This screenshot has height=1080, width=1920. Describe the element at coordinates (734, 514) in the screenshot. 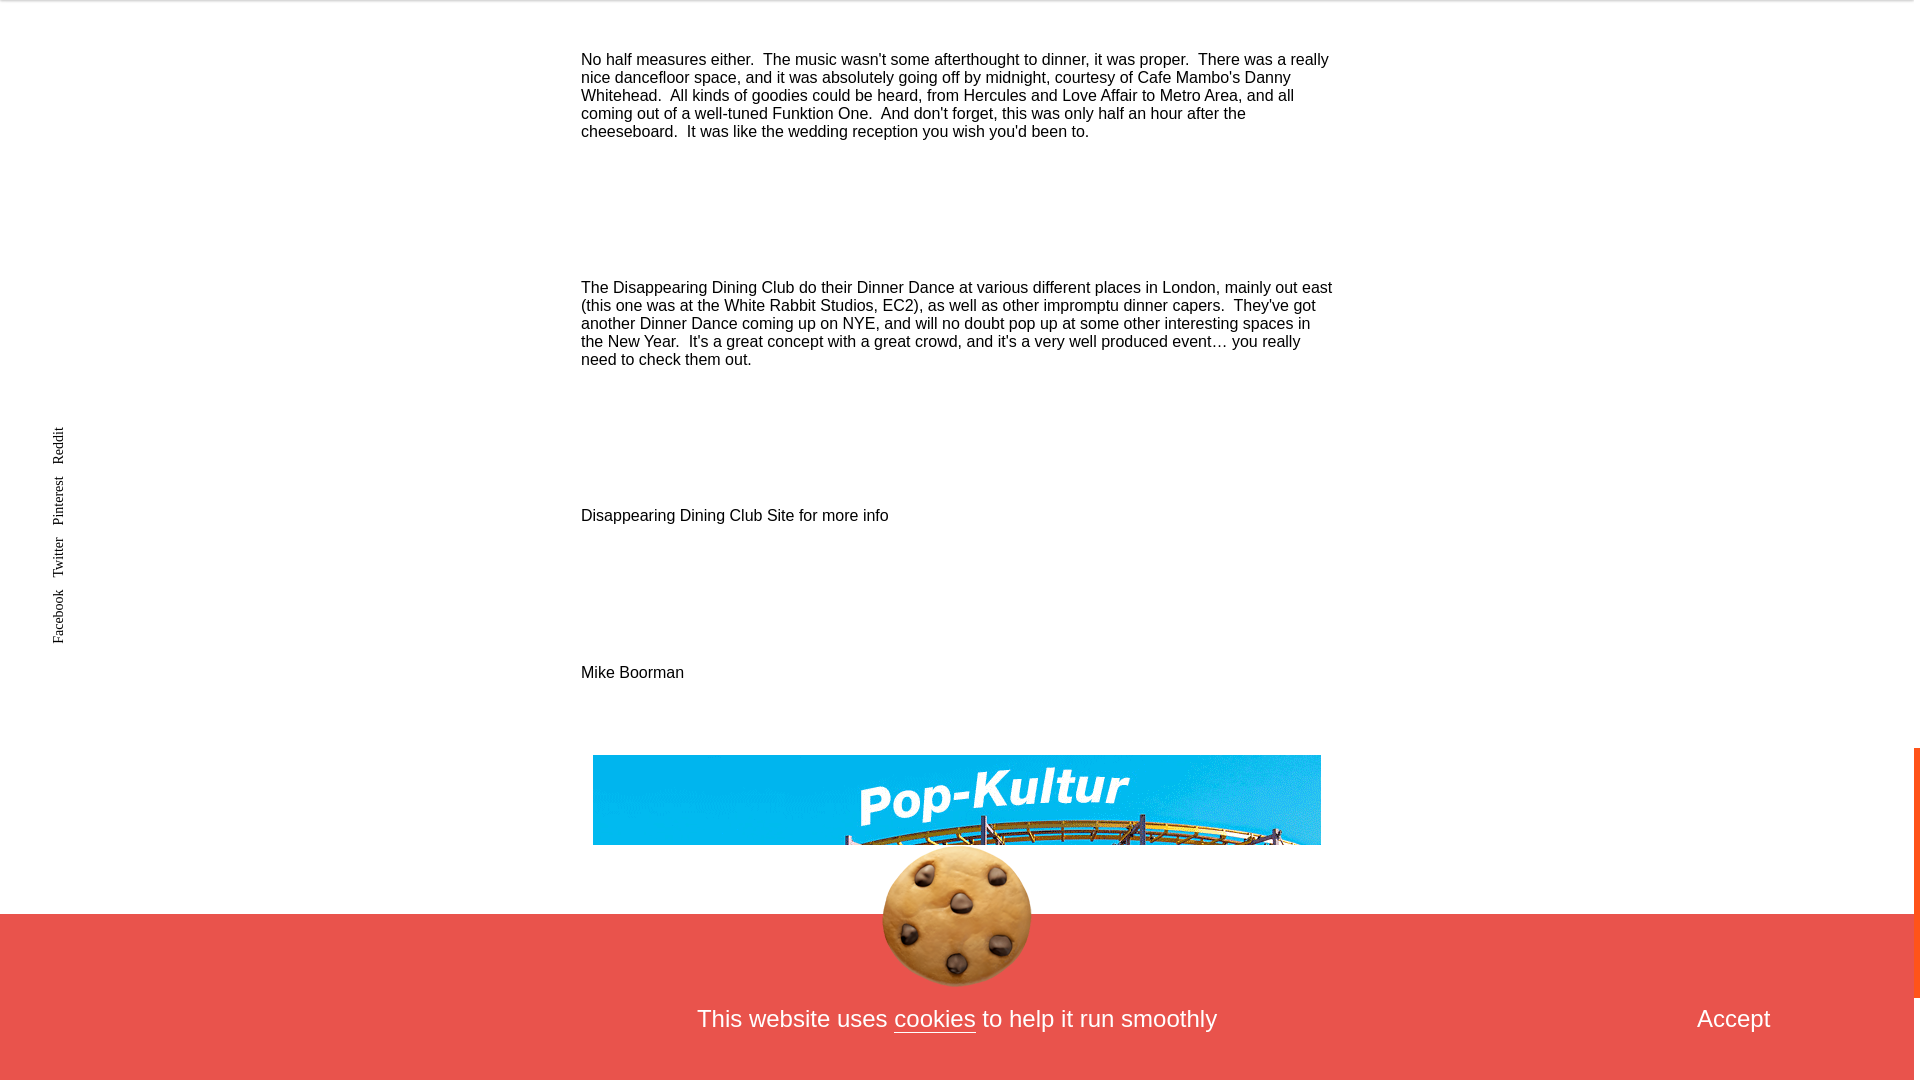

I see `Disappearing Dining Club Site for more info` at that location.